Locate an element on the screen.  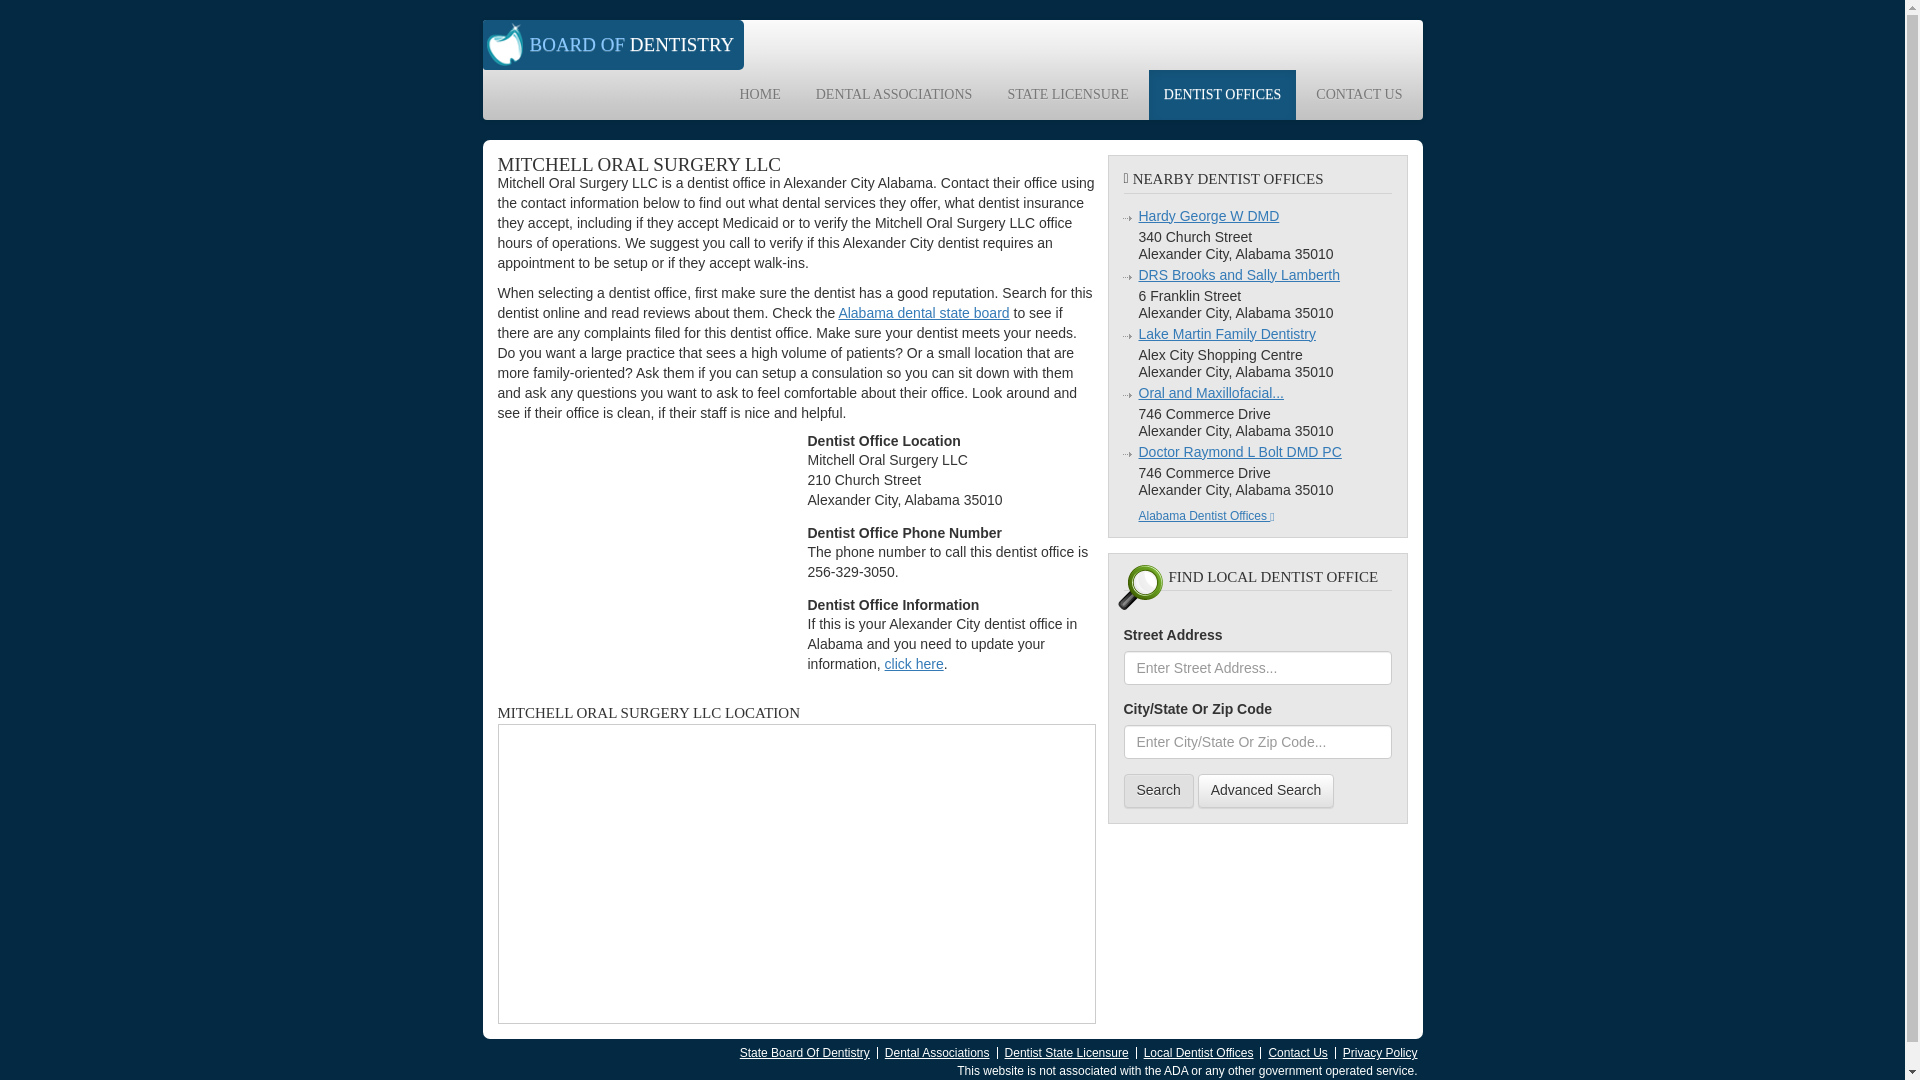
Alabama Dentist Offices is located at coordinates (1206, 514).